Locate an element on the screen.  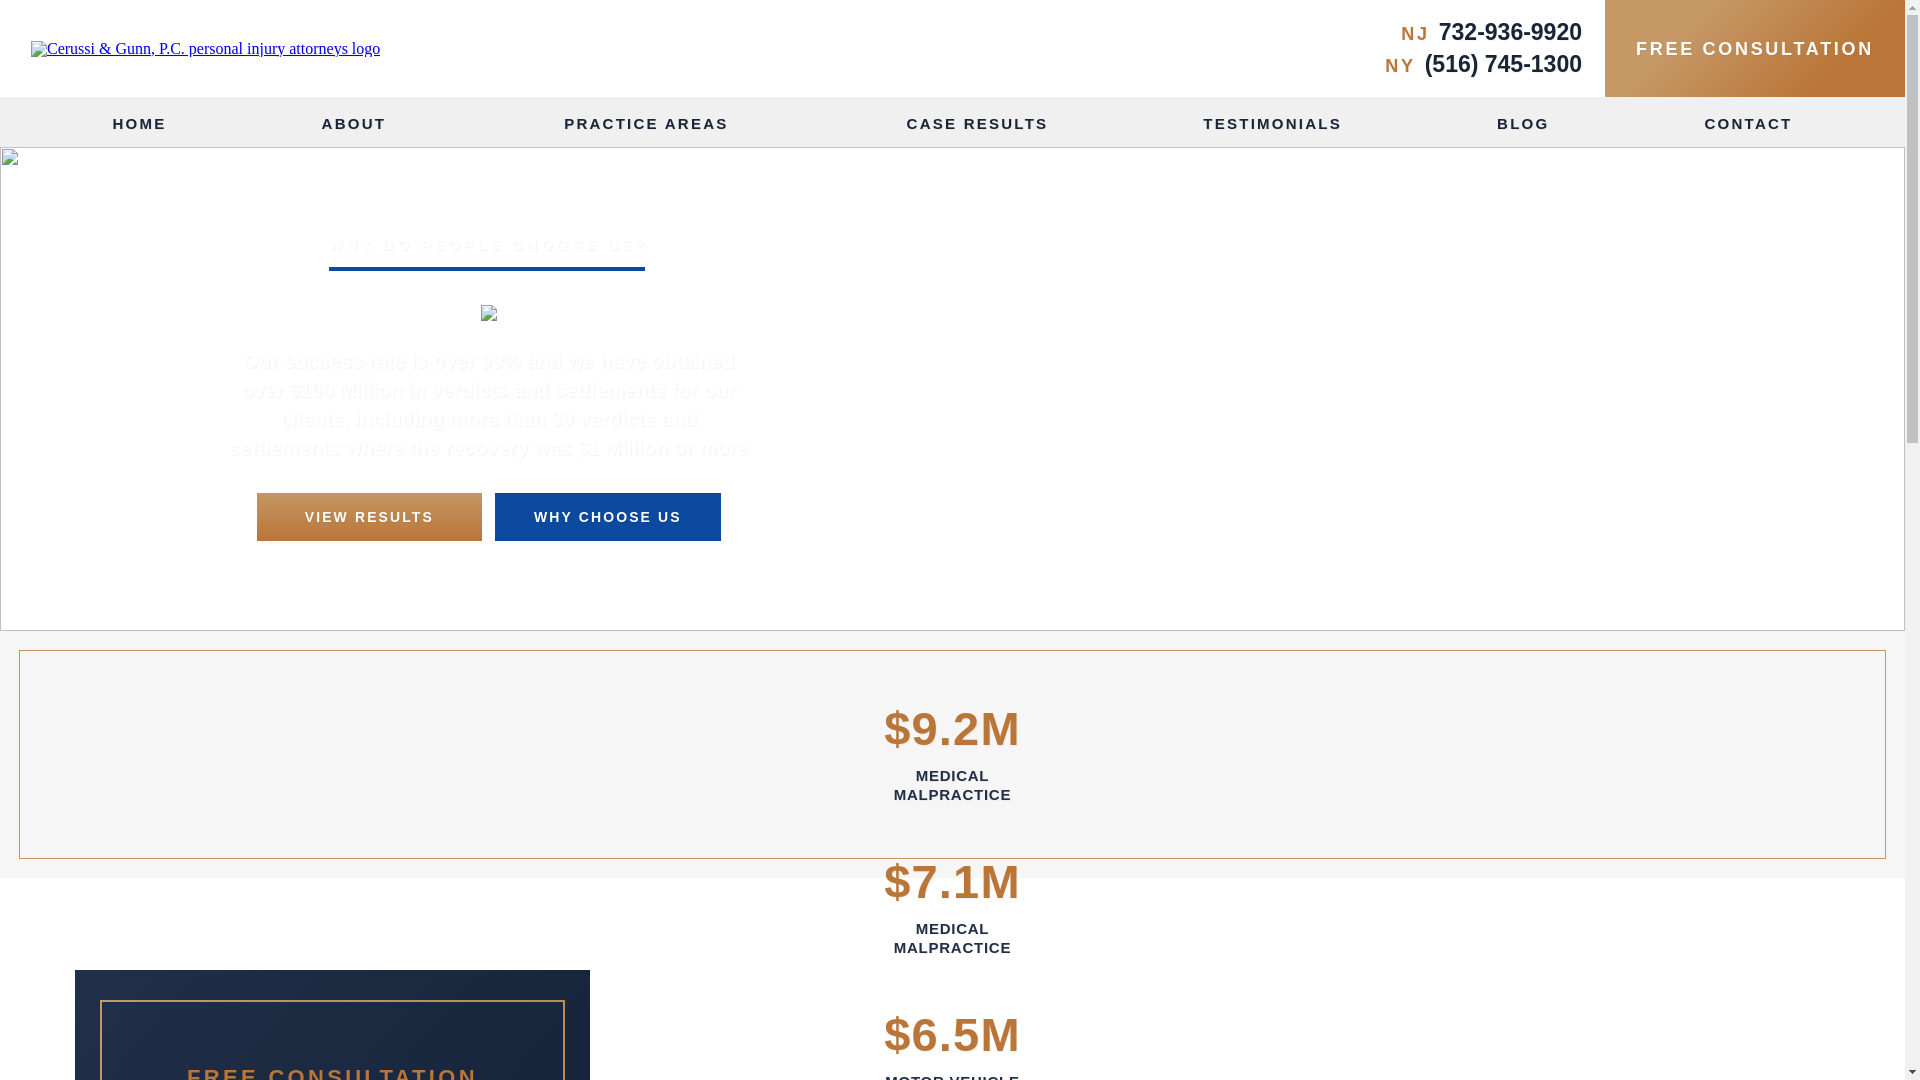
CONTACT is located at coordinates (1748, 122).